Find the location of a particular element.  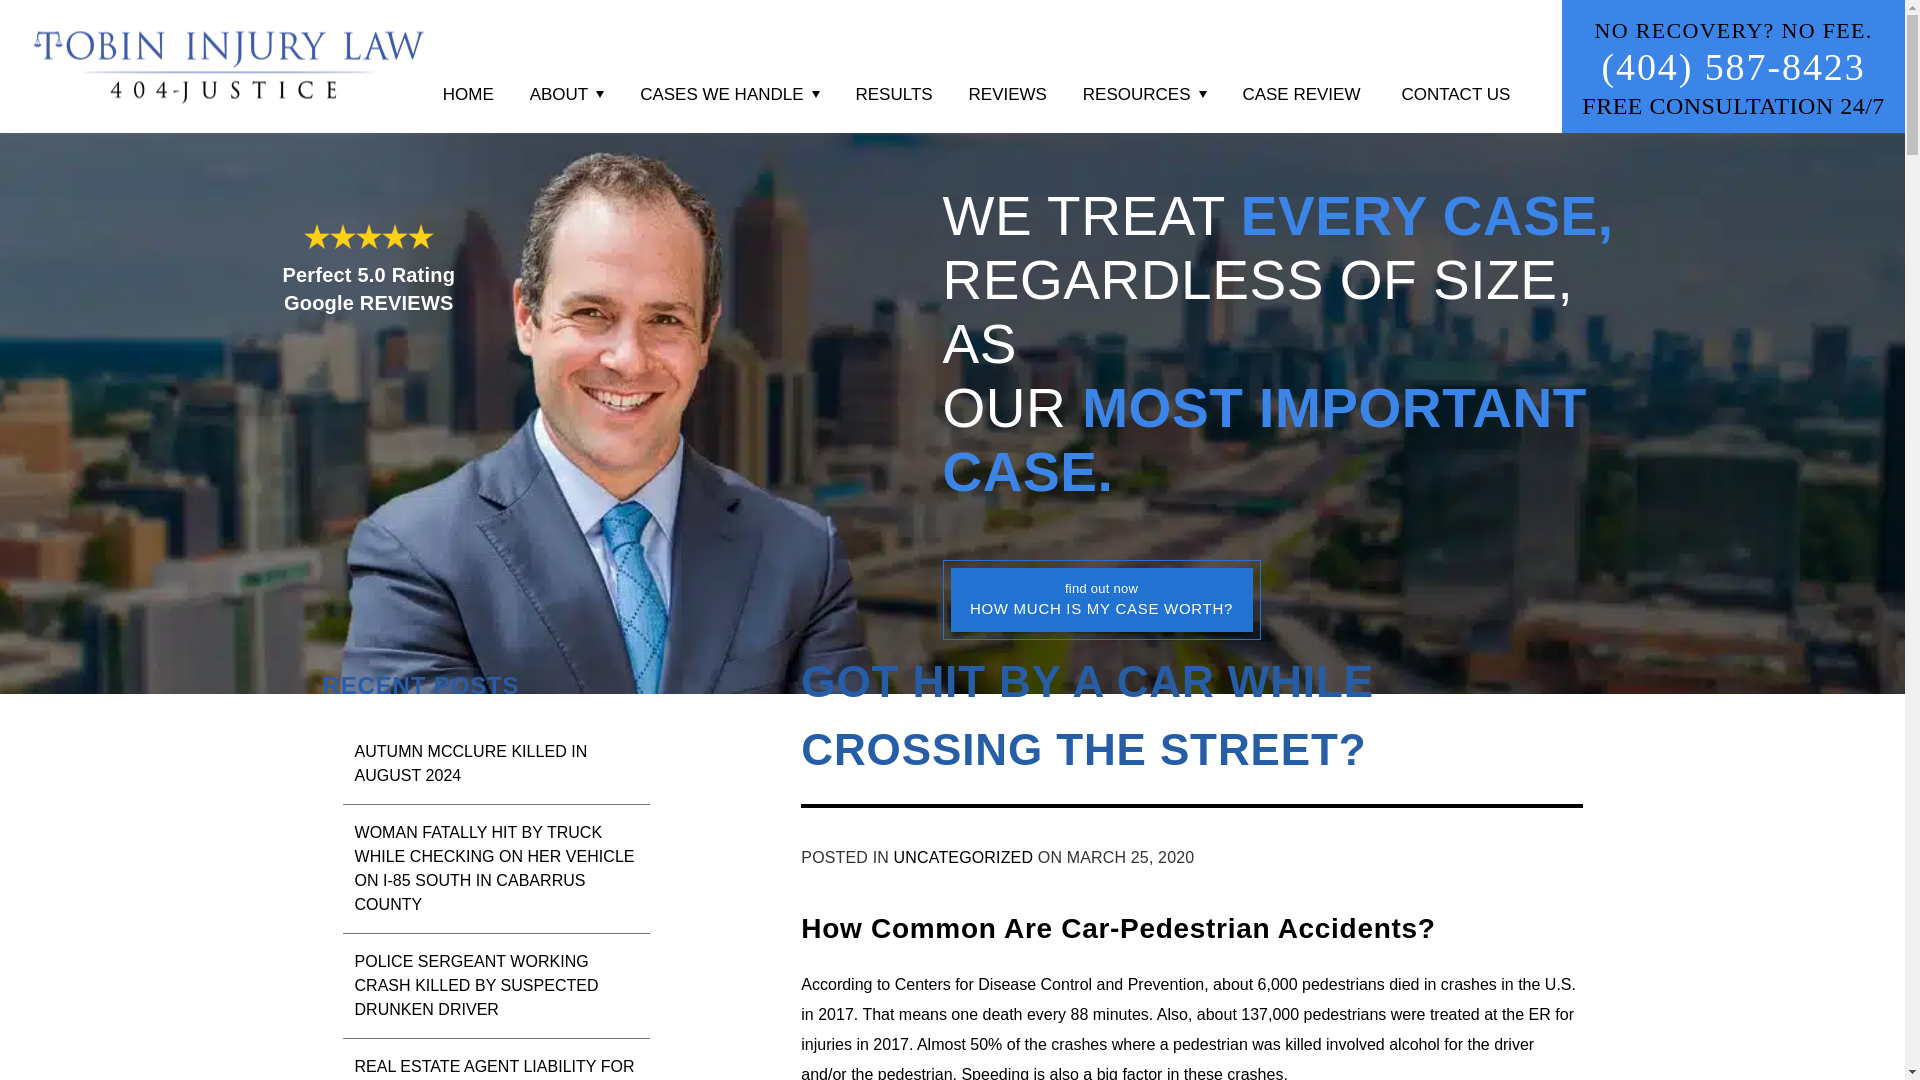

CASES WE HANDLE is located at coordinates (729, 88).